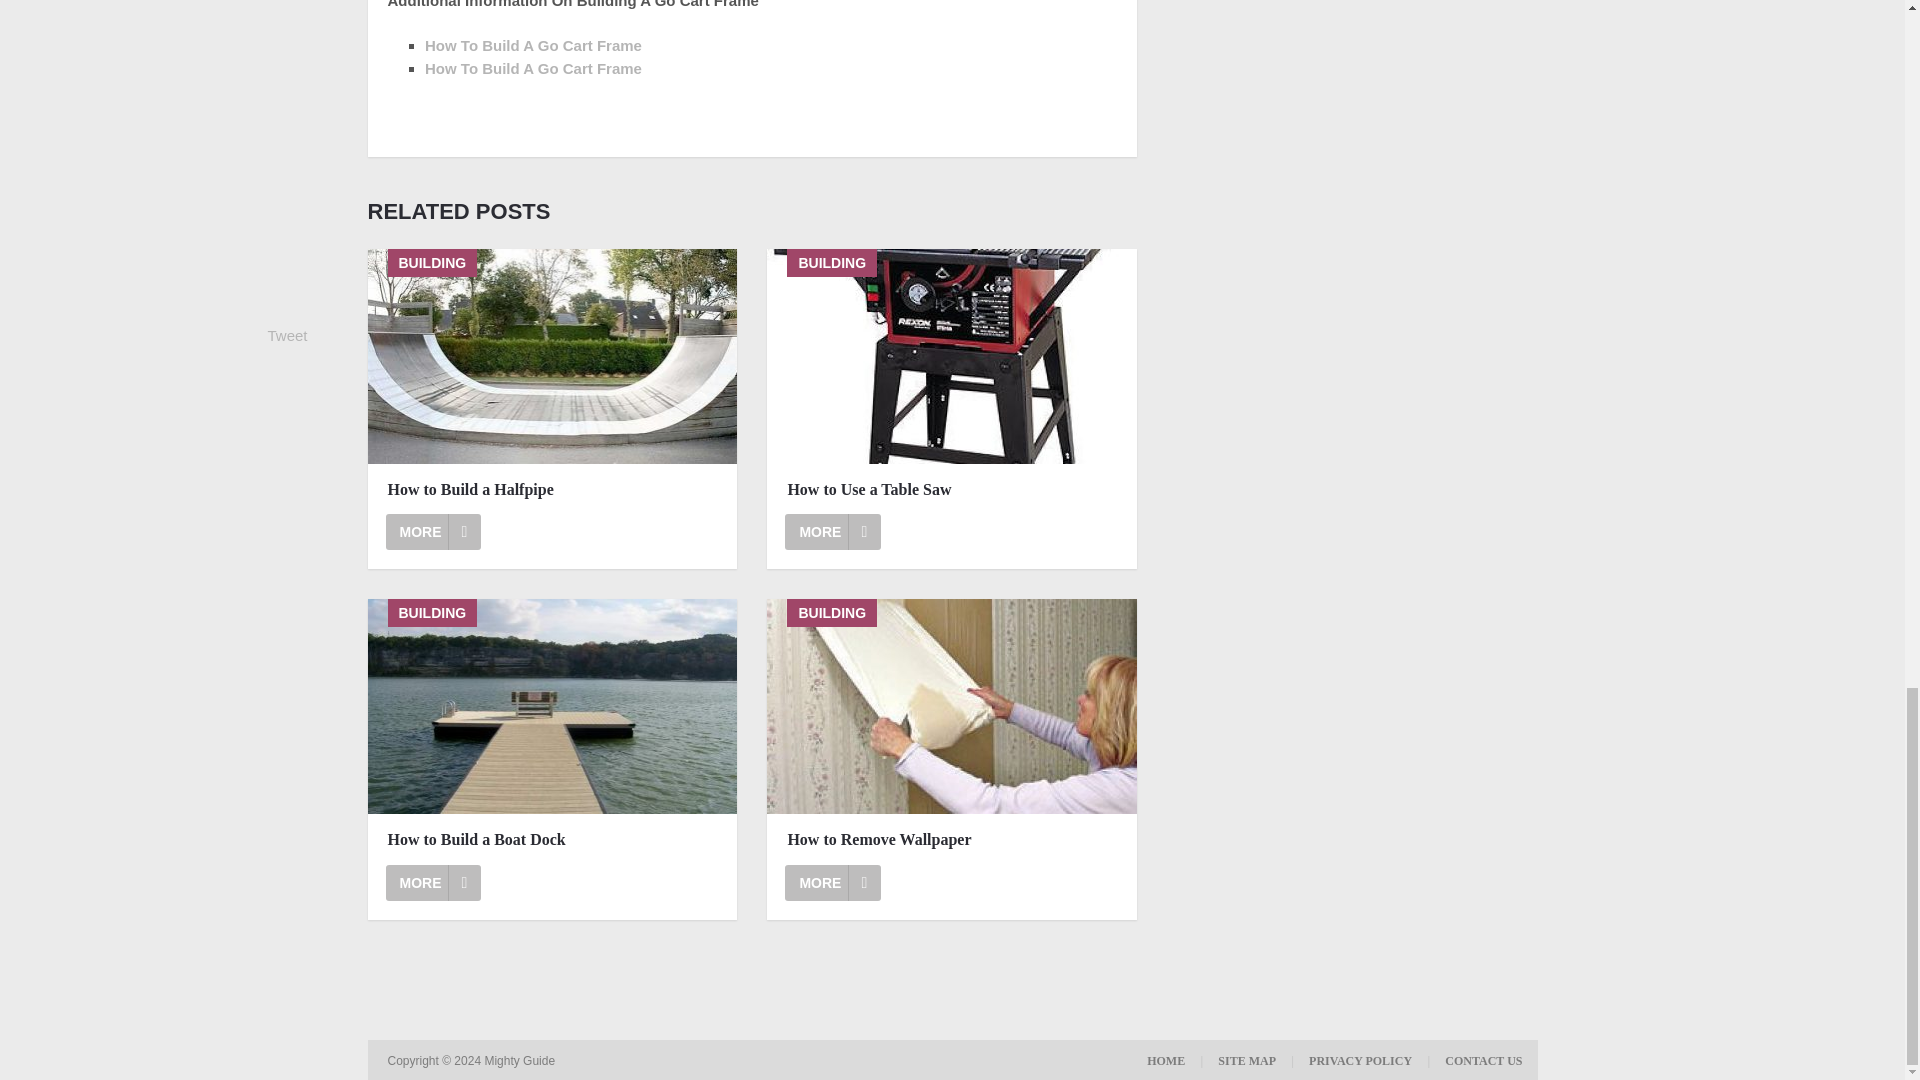 This screenshot has width=1920, height=1080. Describe the element at coordinates (951, 356) in the screenshot. I see `BUILDING` at that location.